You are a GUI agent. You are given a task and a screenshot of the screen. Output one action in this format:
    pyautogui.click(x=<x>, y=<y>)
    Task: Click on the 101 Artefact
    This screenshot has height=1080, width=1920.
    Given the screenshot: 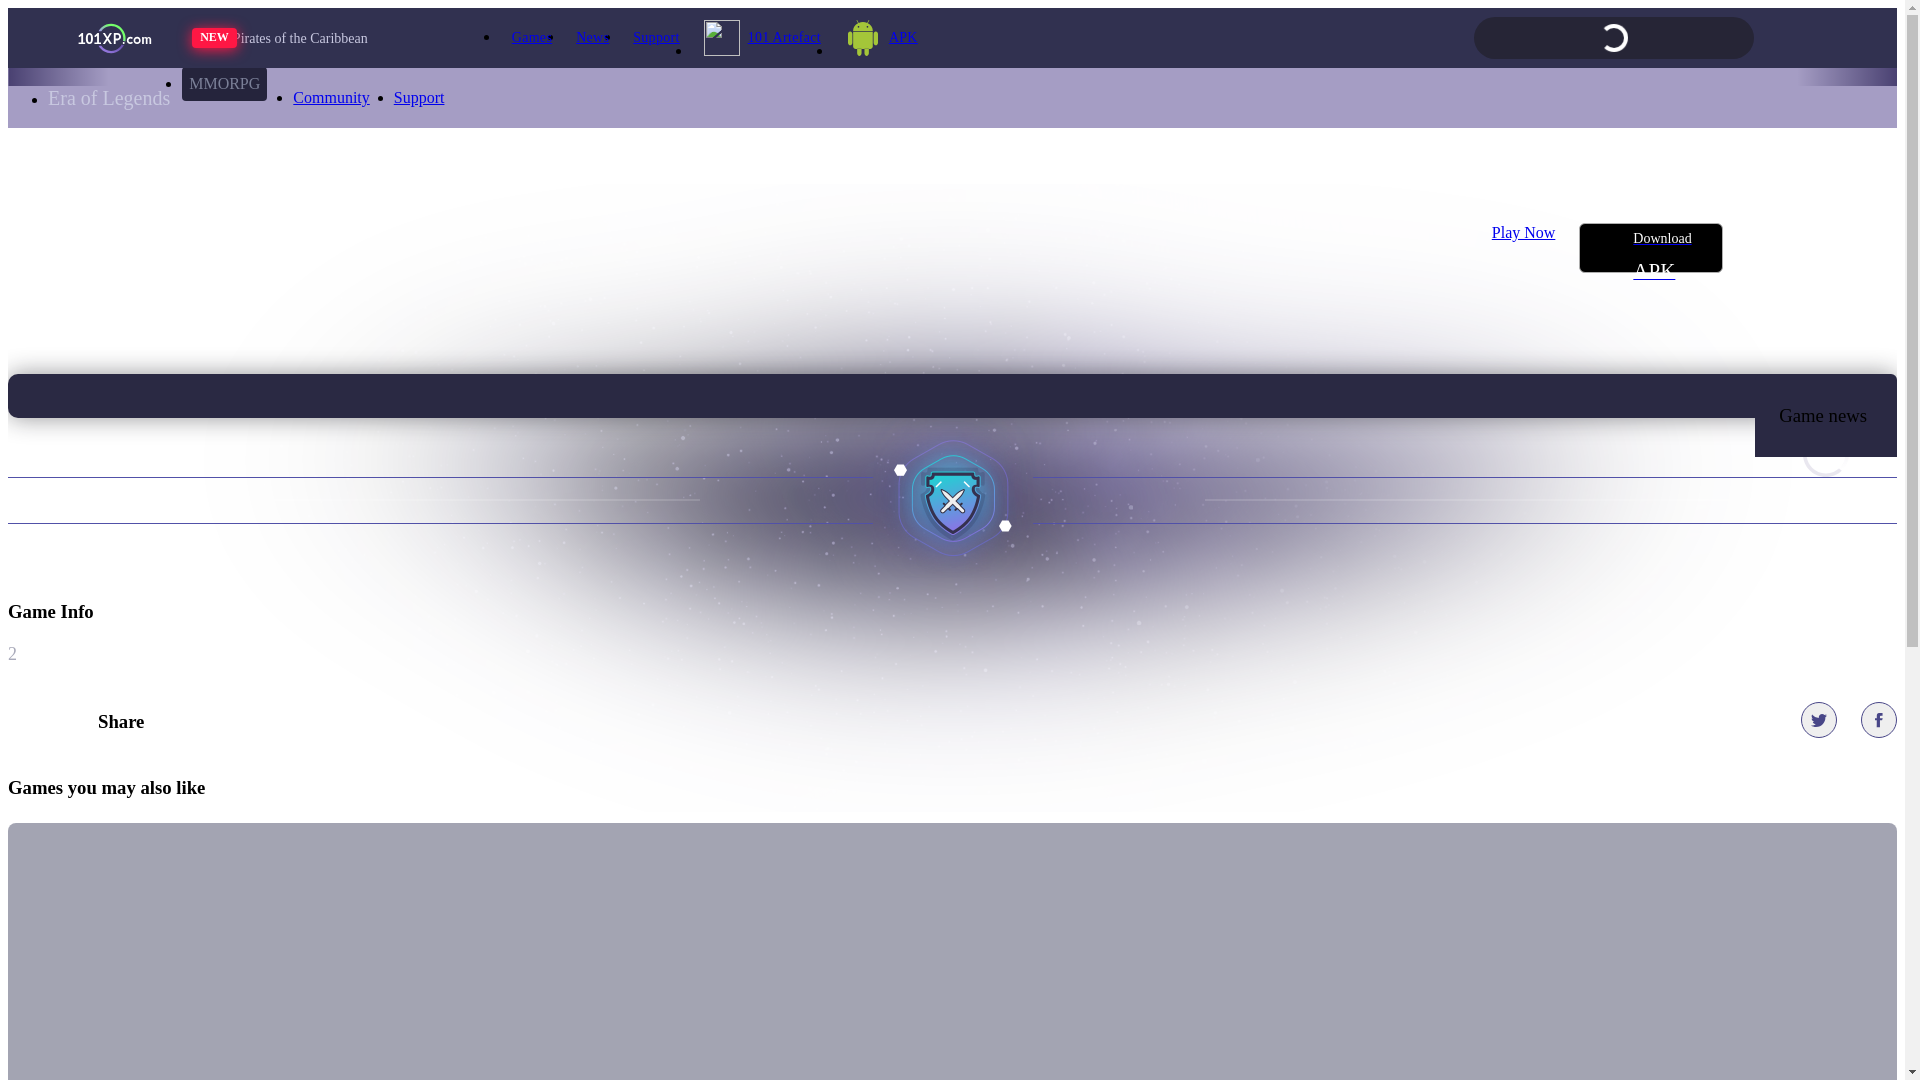 What is the action you would take?
    pyautogui.click(x=762, y=38)
    